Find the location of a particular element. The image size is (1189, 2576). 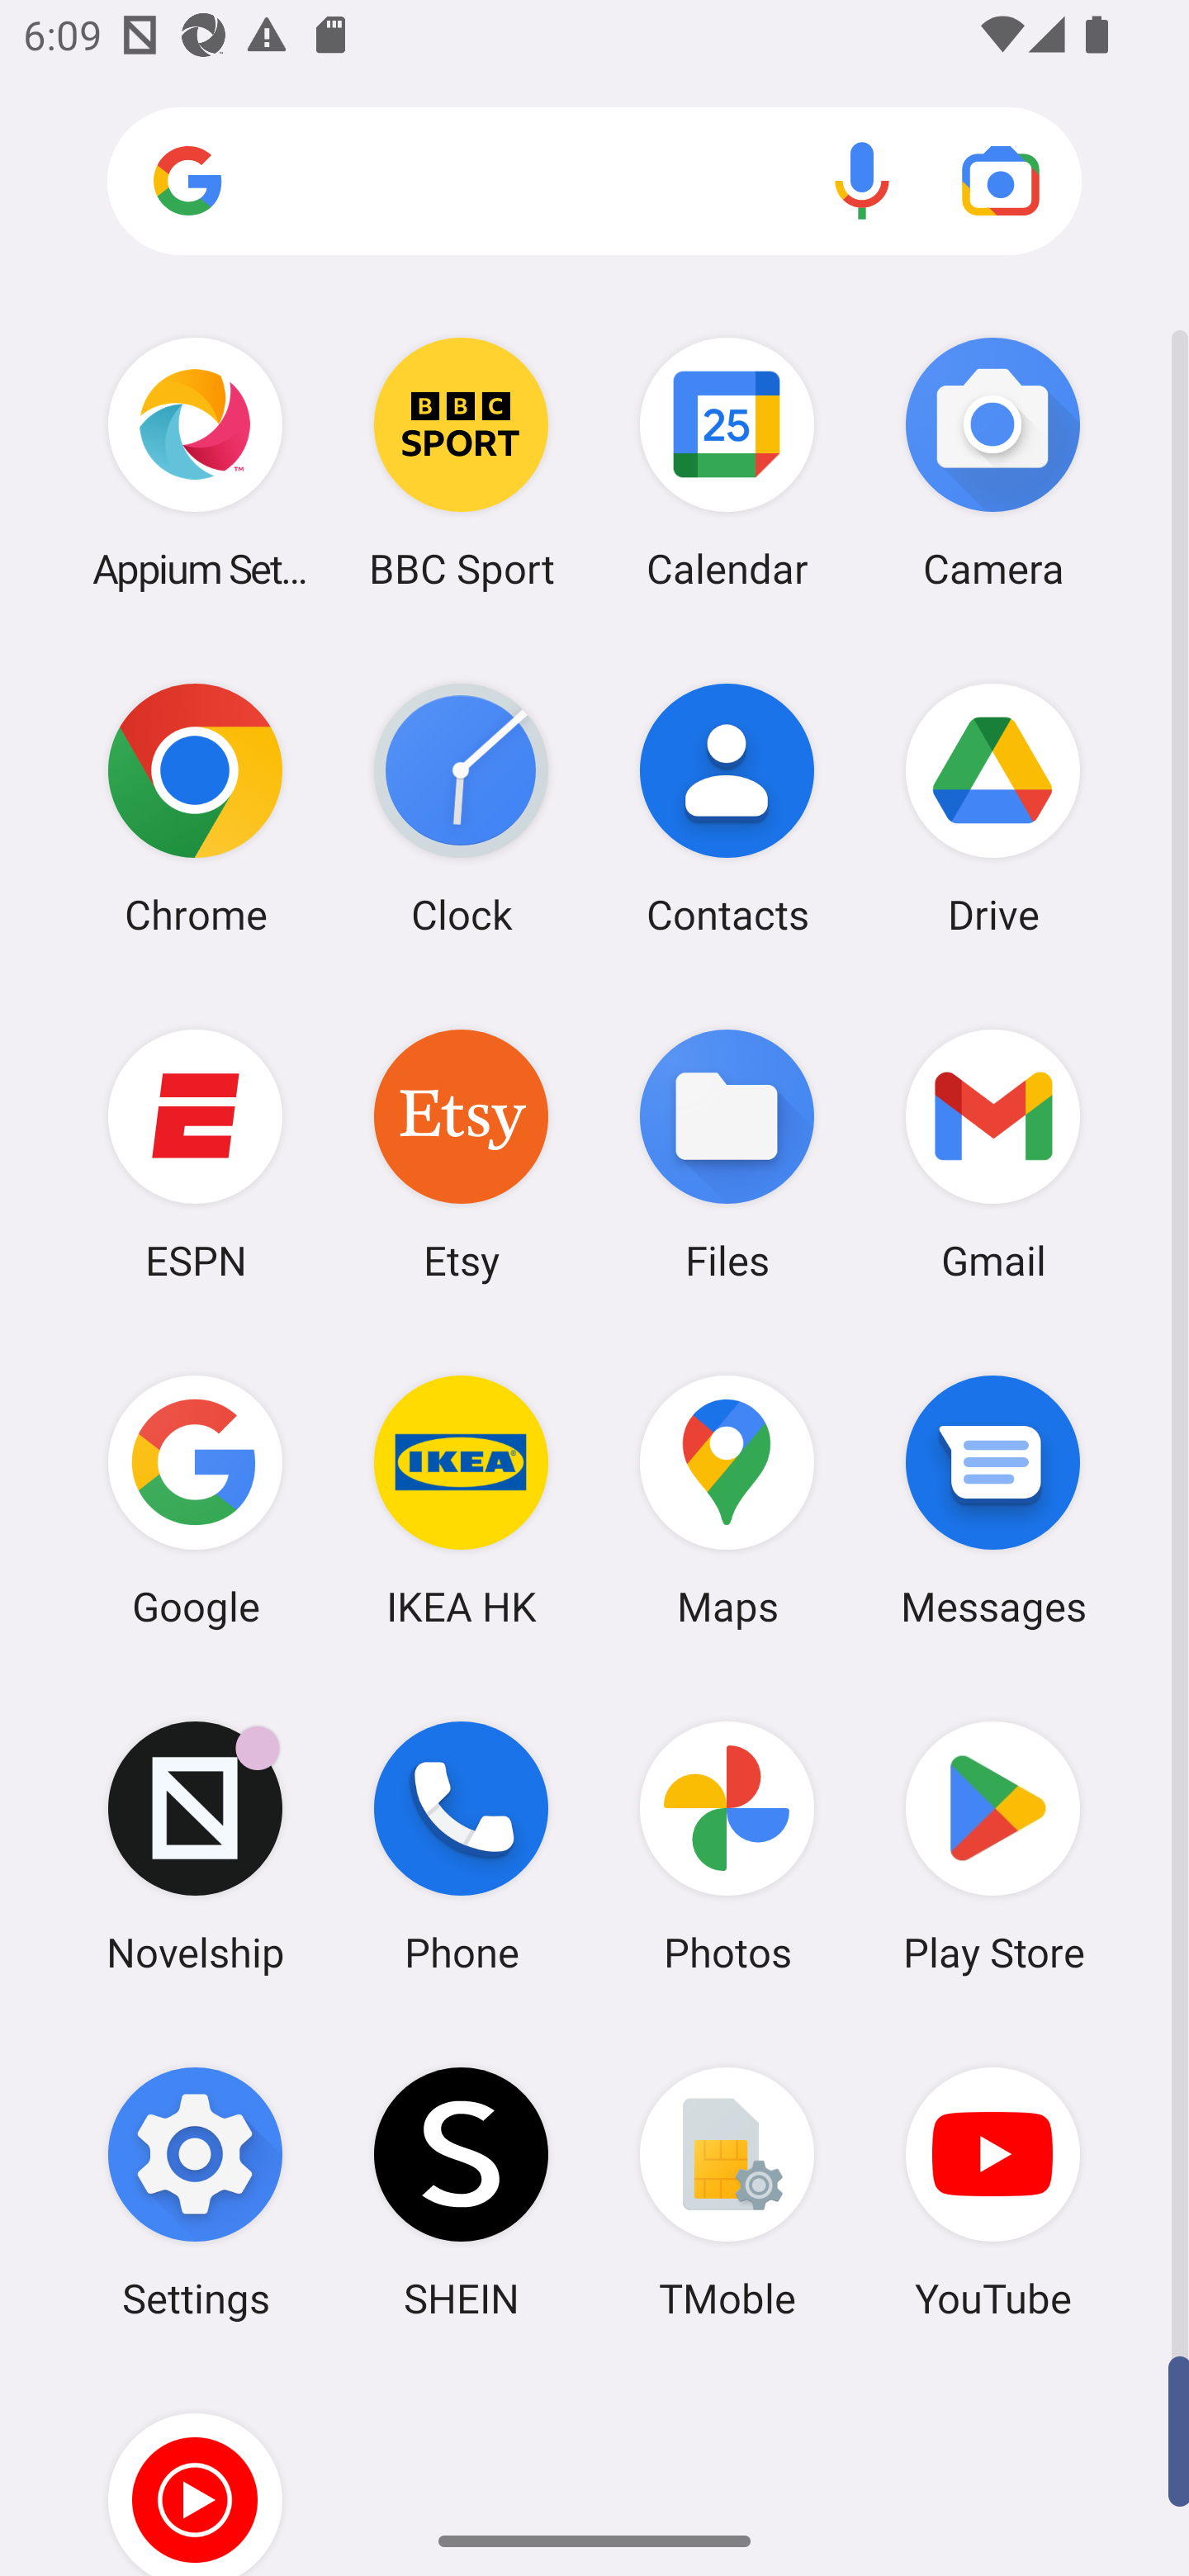

TMoble is located at coordinates (727, 2192).